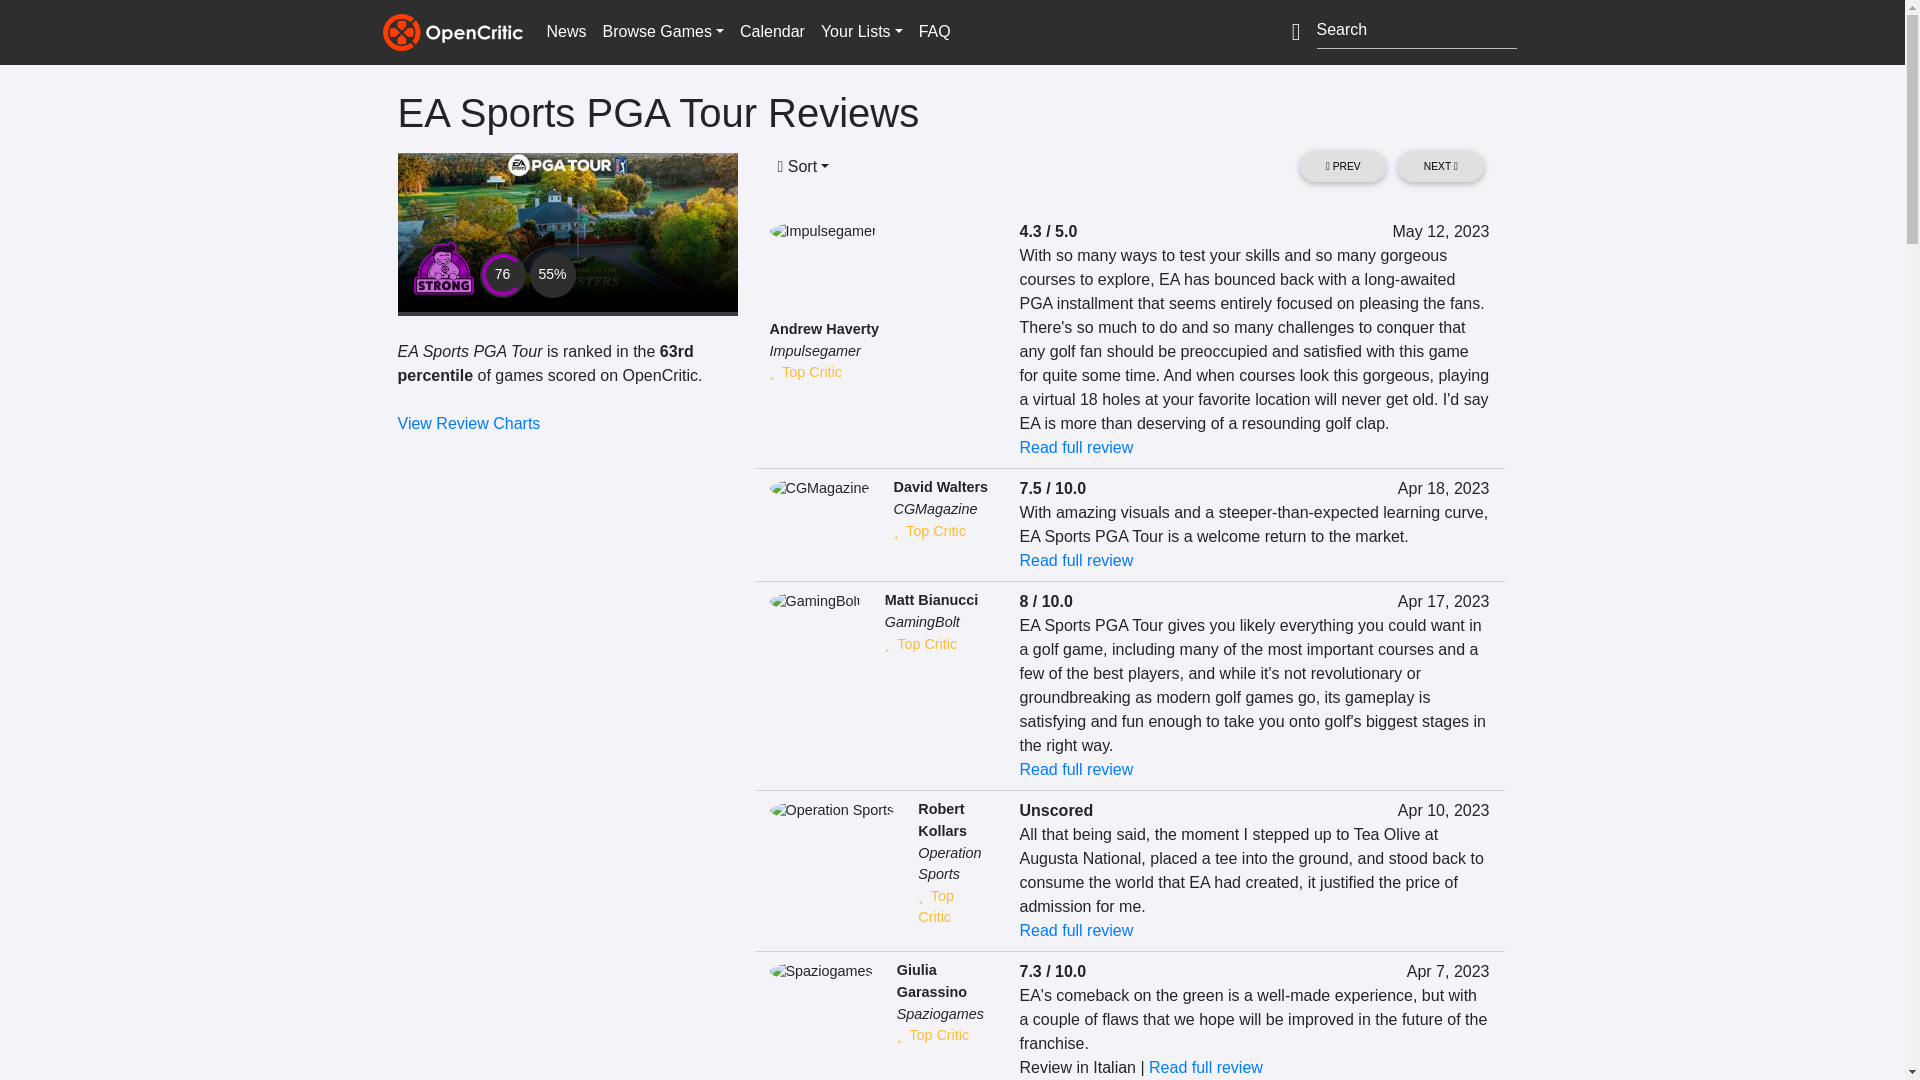 This screenshot has height=1080, width=1920. Describe the element at coordinates (824, 328) in the screenshot. I see `Andrew Haverty` at that location.